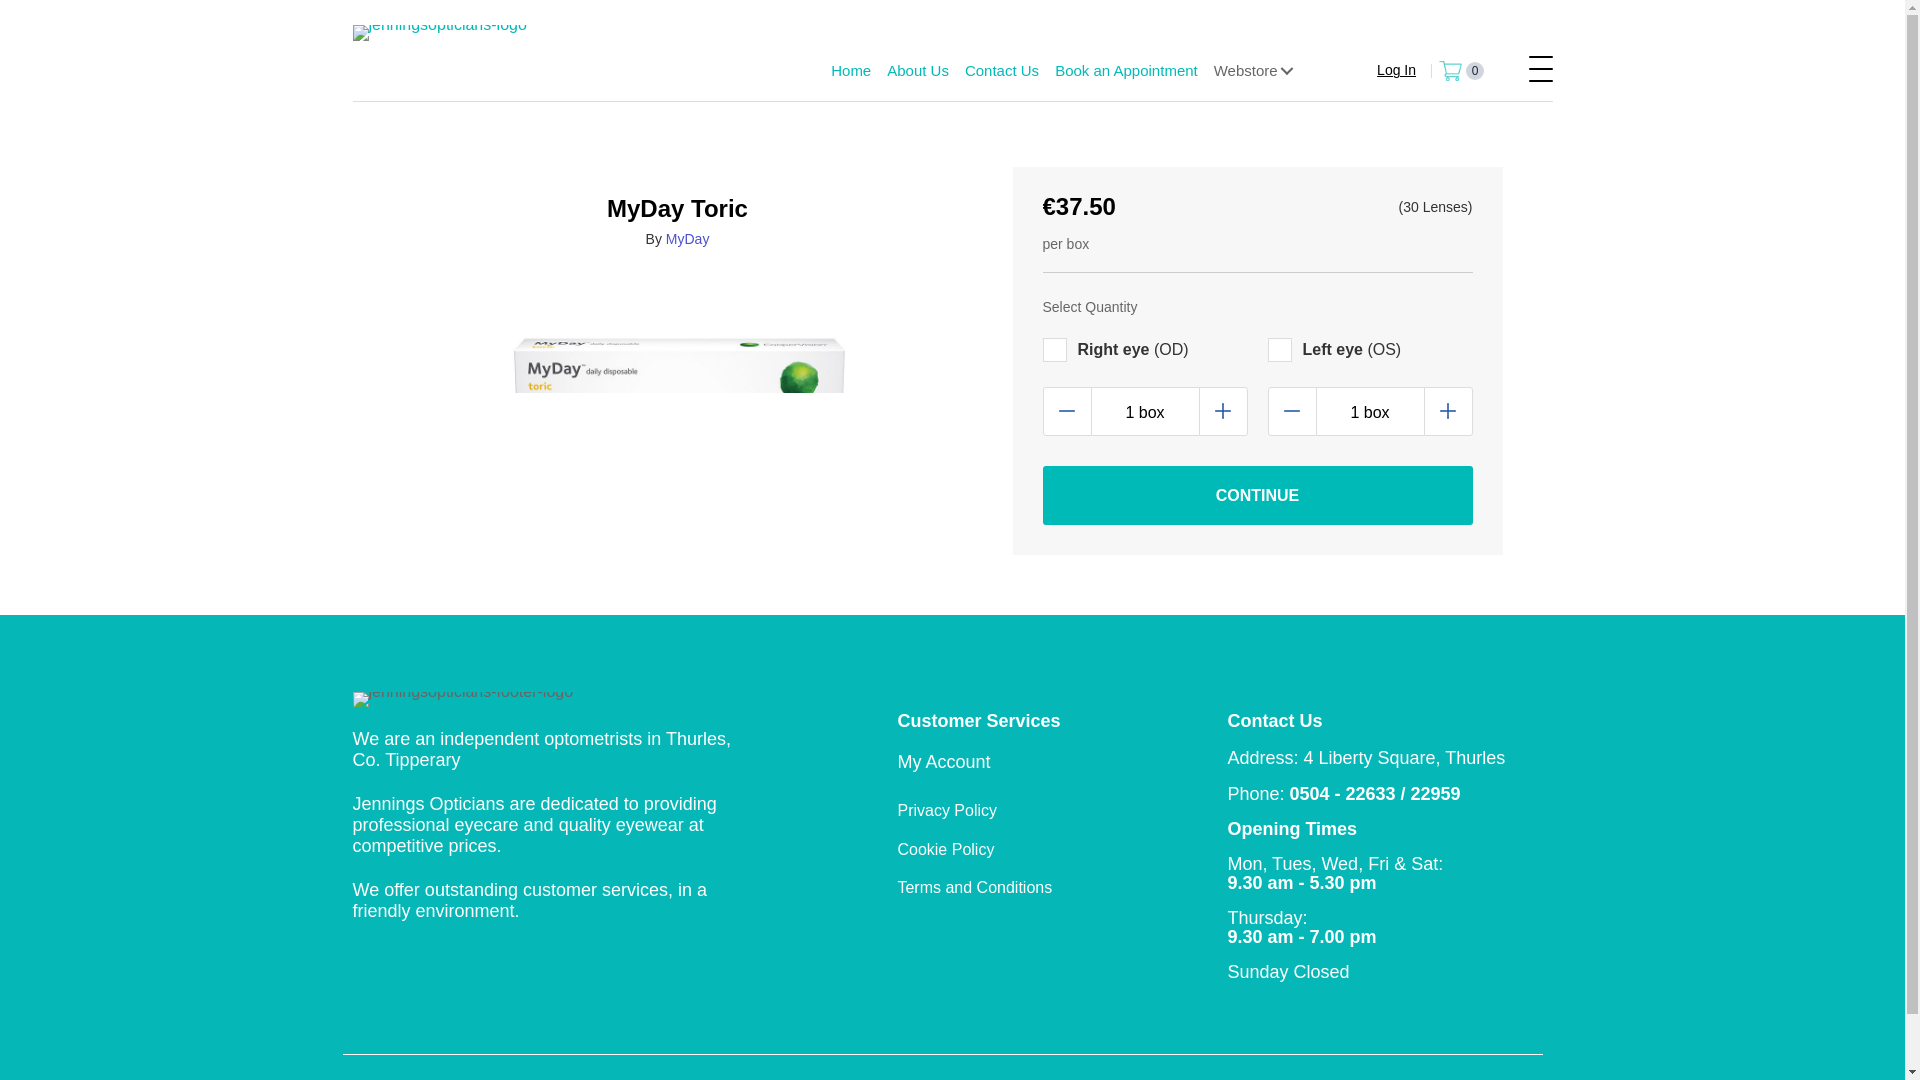 Image resolution: width=1920 pixels, height=1080 pixels. I want to click on CONTINUE, so click(1257, 494).